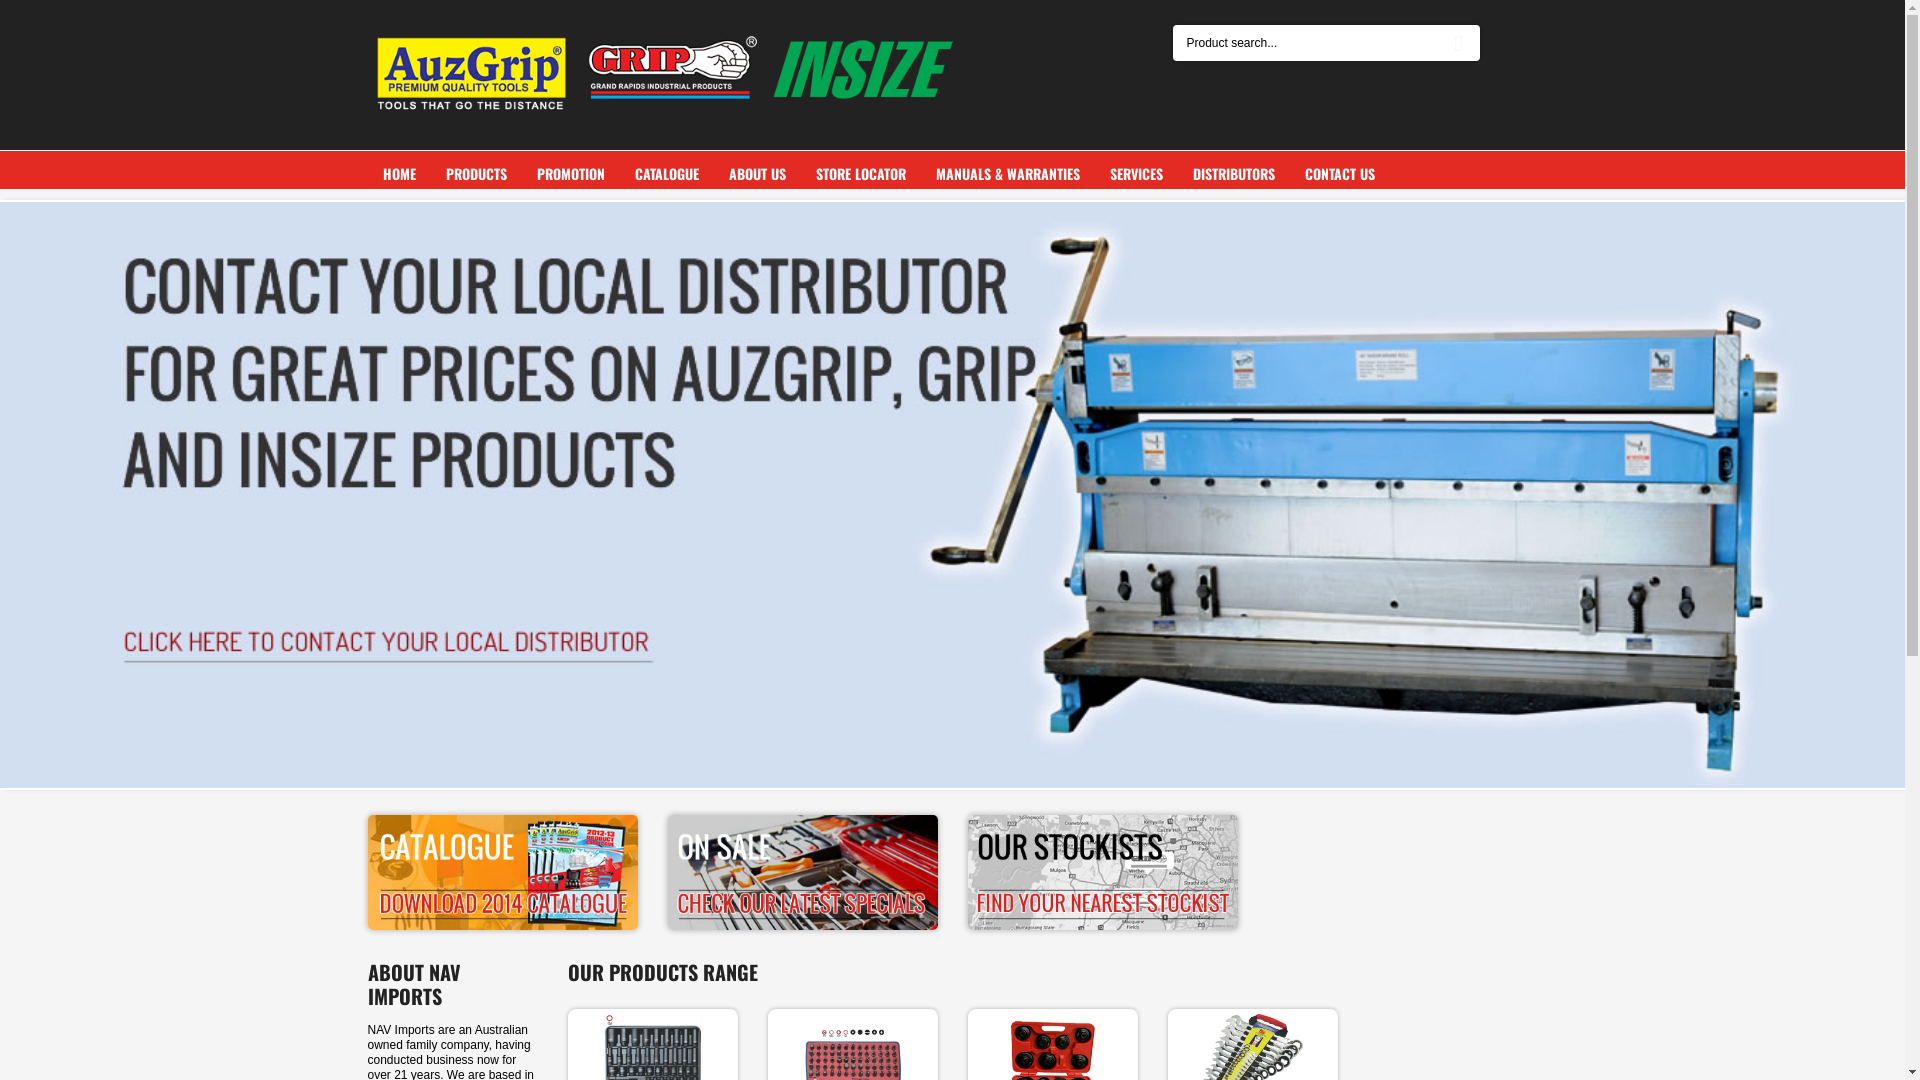  Describe the element at coordinates (668, 71) in the screenshot. I see `Nav Imports Australia` at that location.